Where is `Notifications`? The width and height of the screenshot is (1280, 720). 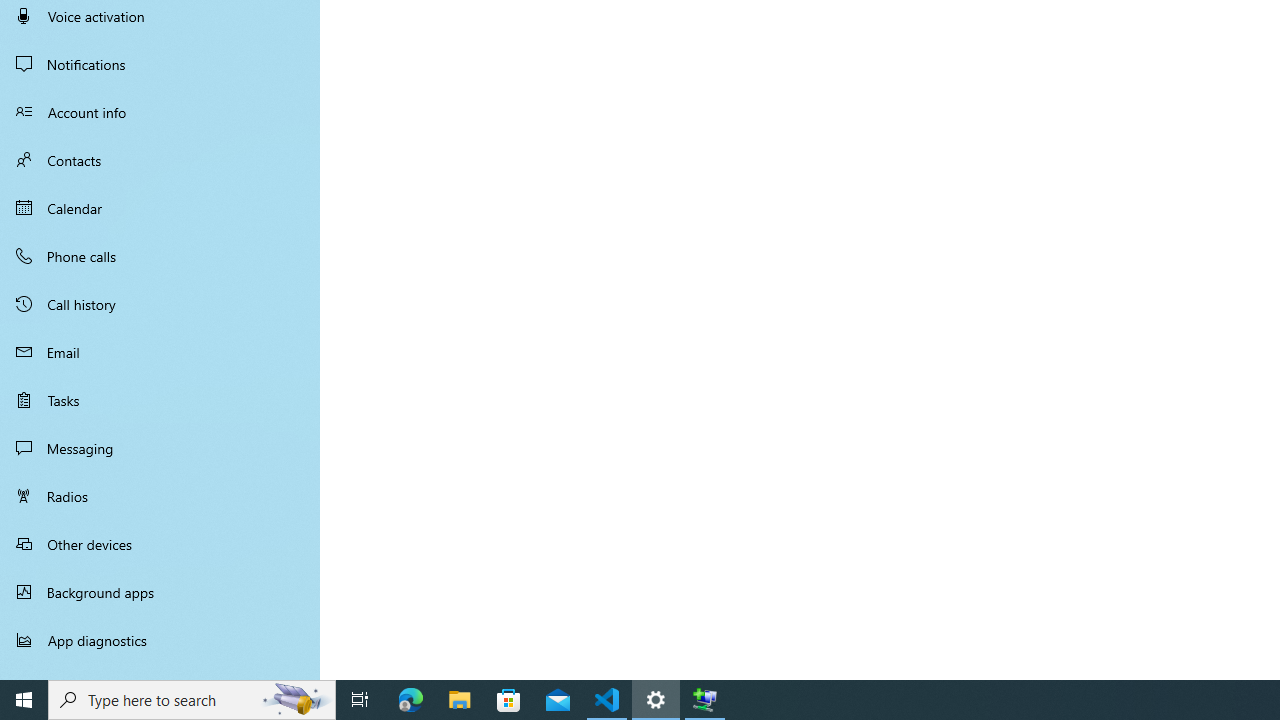
Notifications is located at coordinates (160, 64).